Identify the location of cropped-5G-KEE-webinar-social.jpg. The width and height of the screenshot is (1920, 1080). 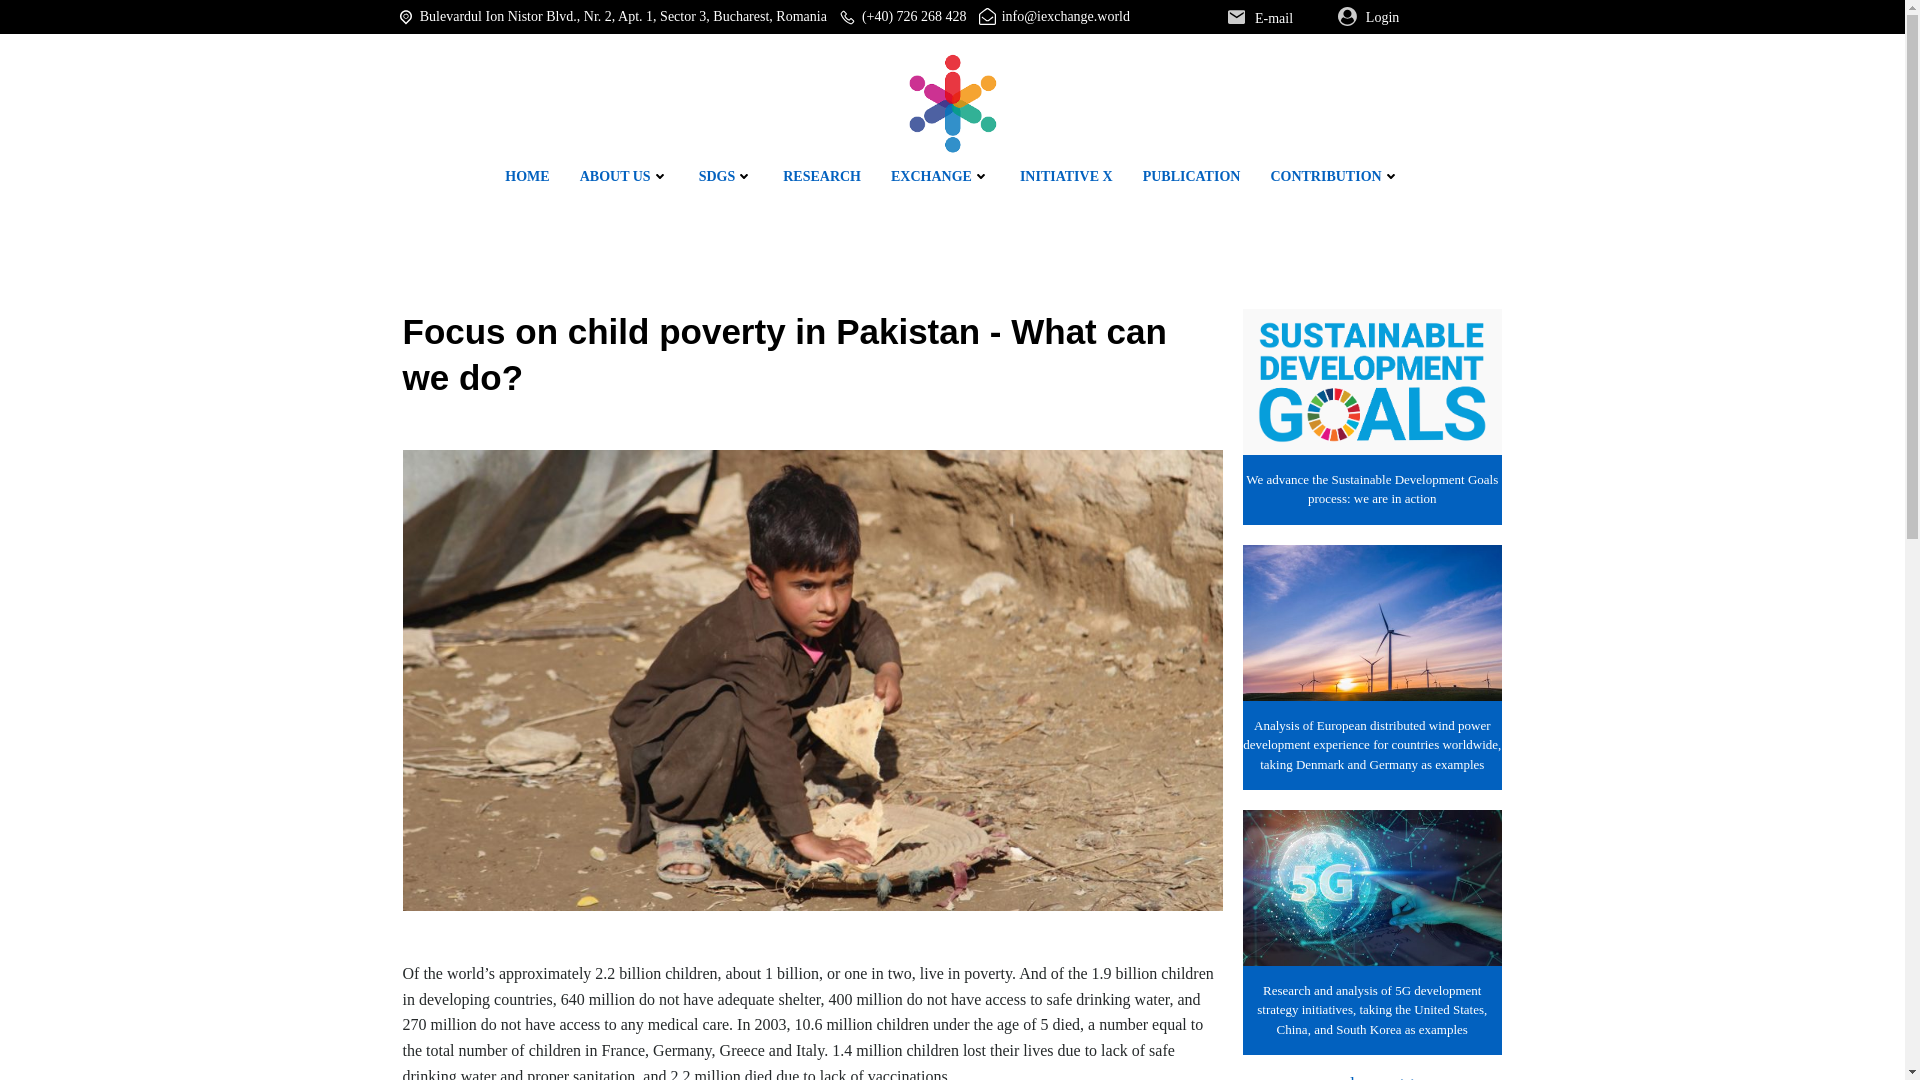
(1372, 888).